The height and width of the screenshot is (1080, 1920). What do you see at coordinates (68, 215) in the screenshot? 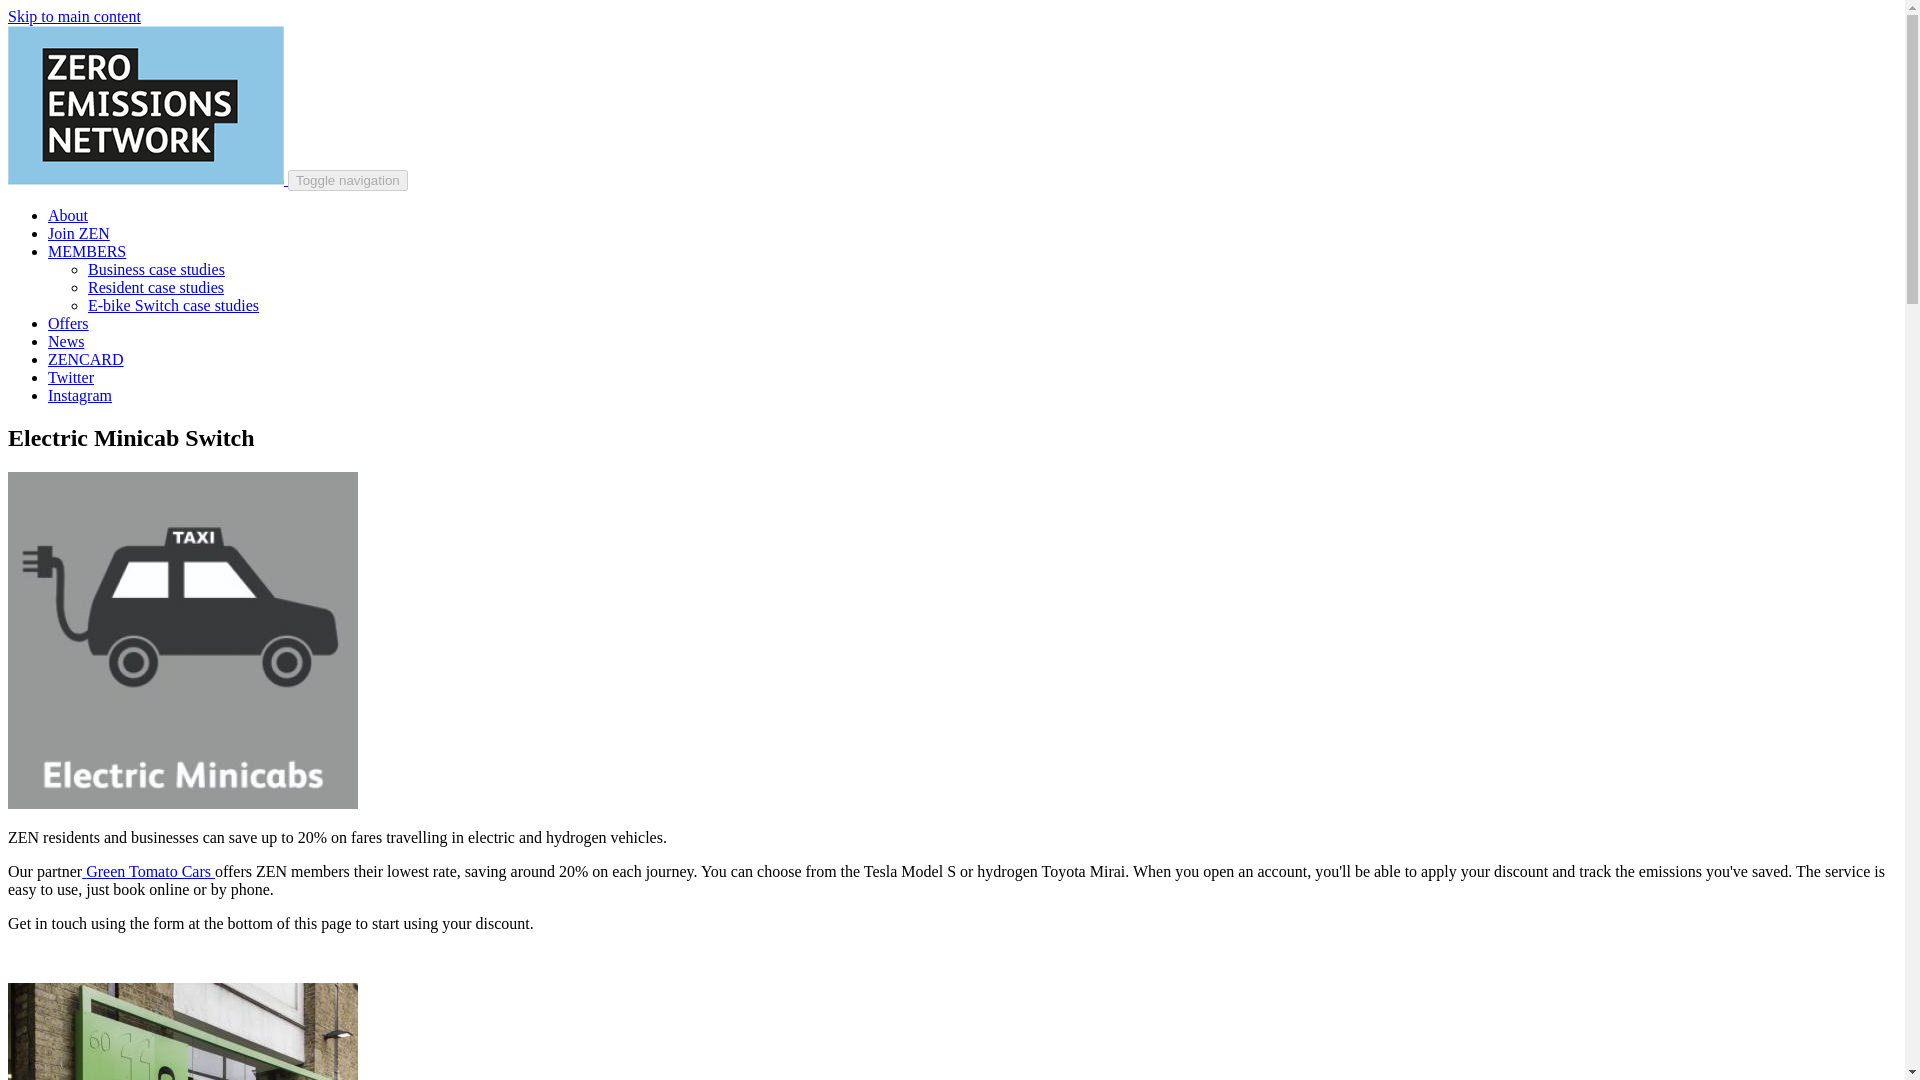
I see `About` at bounding box center [68, 215].